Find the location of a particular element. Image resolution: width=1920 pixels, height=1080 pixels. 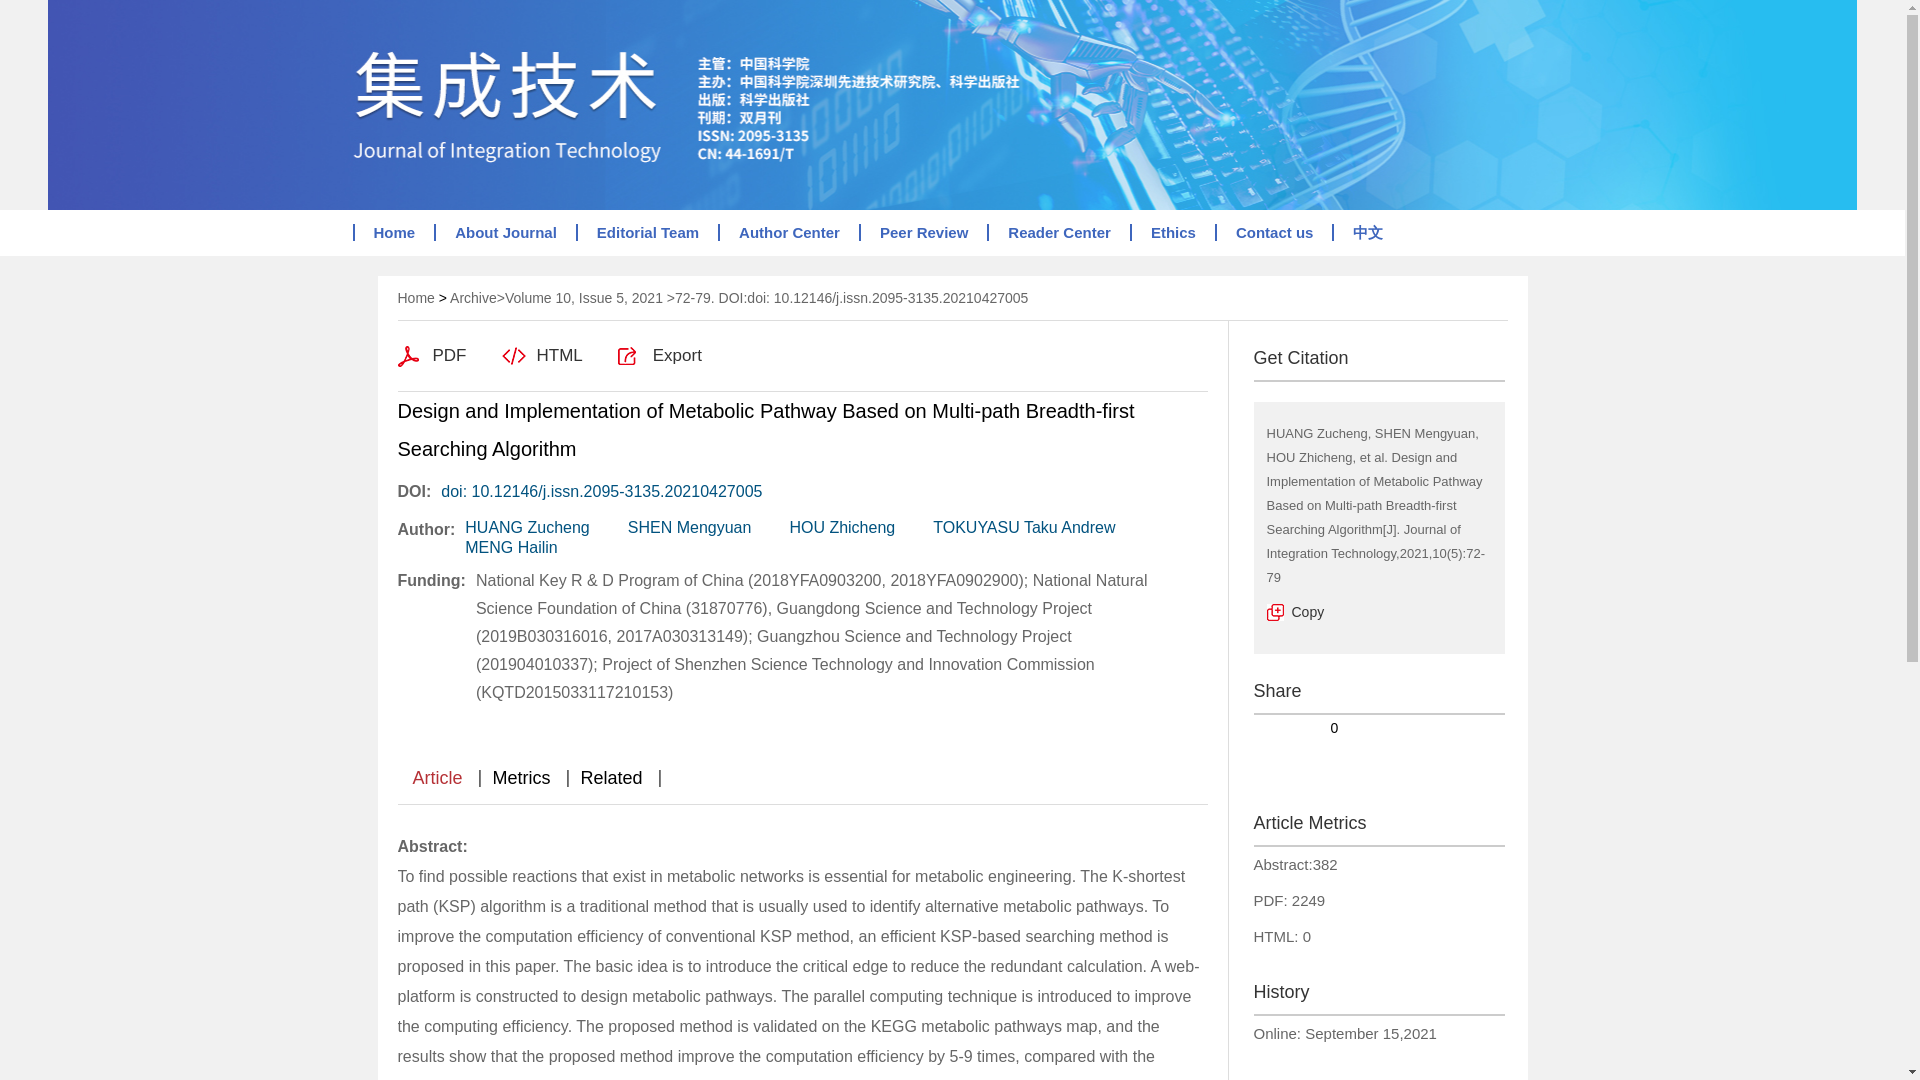

Peer Review is located at coordinates (922, 232).